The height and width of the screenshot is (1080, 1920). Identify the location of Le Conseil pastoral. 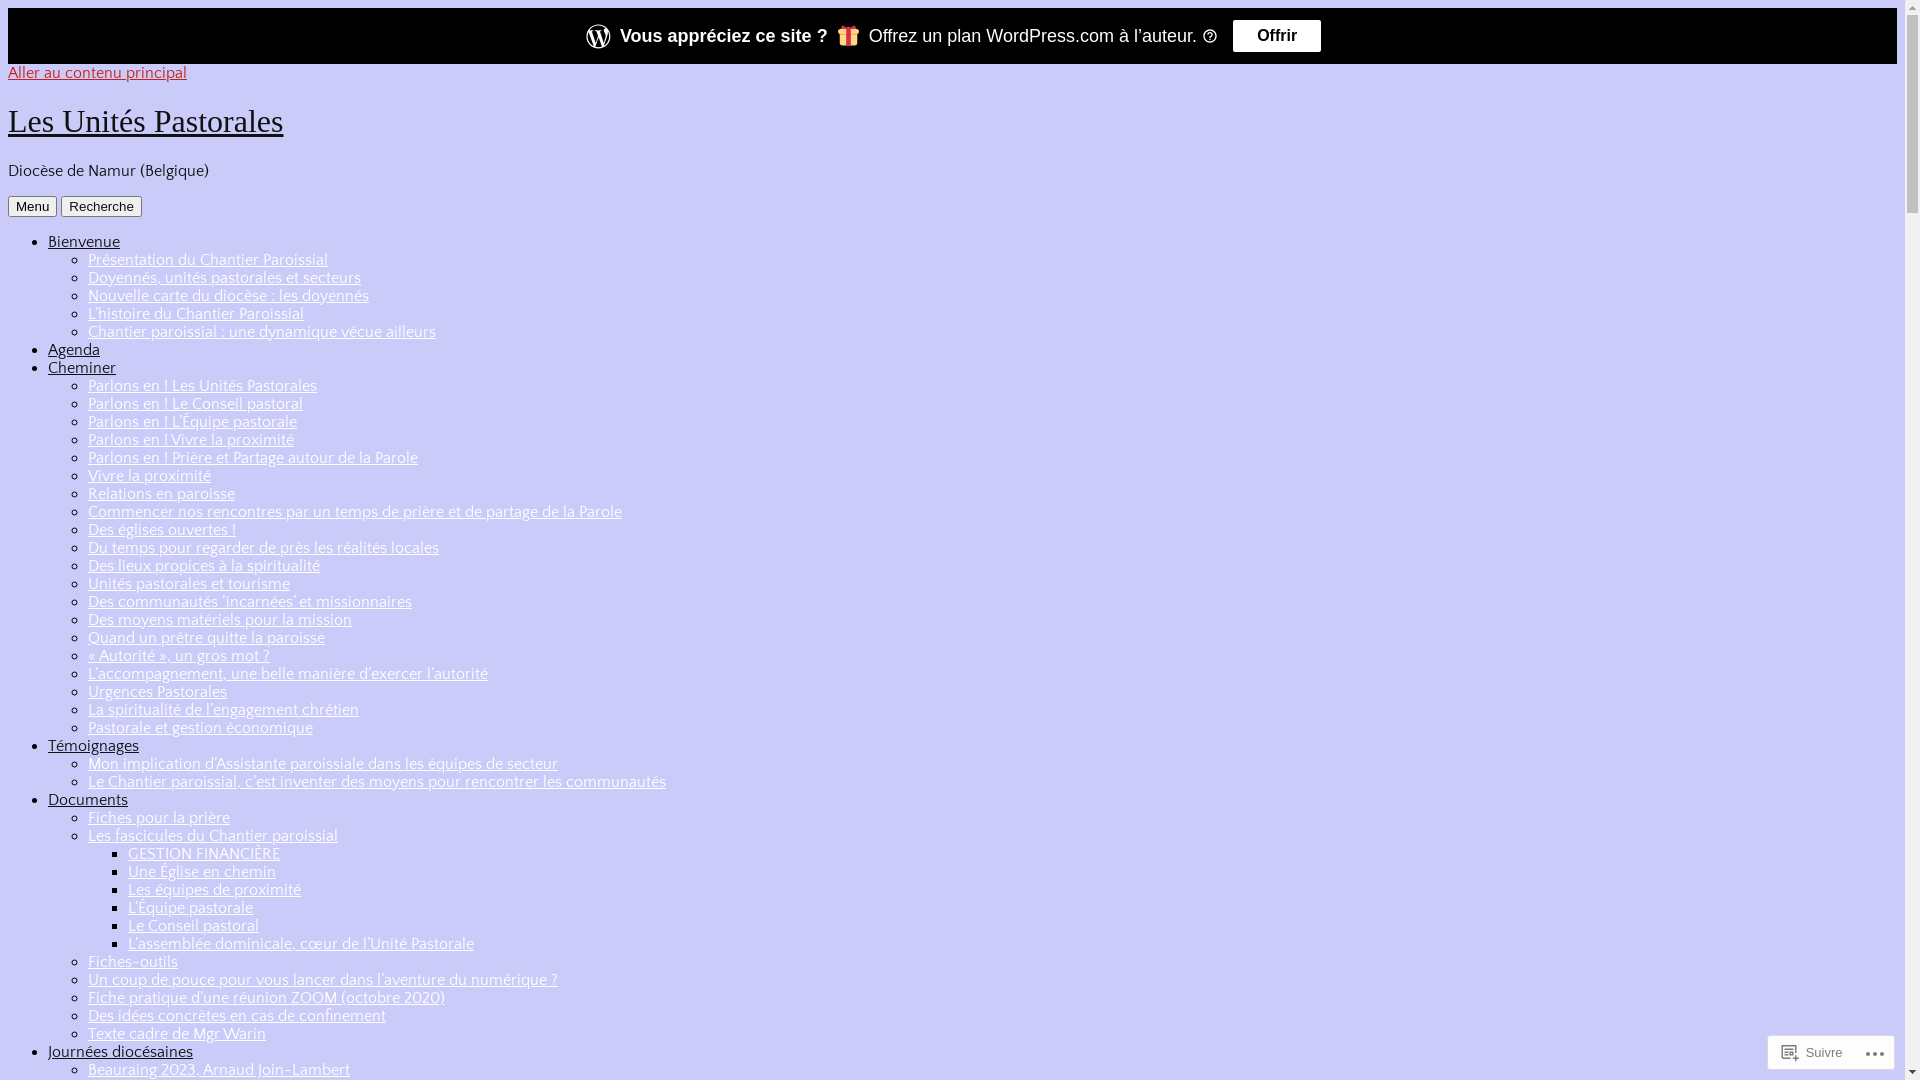
(194, 926).